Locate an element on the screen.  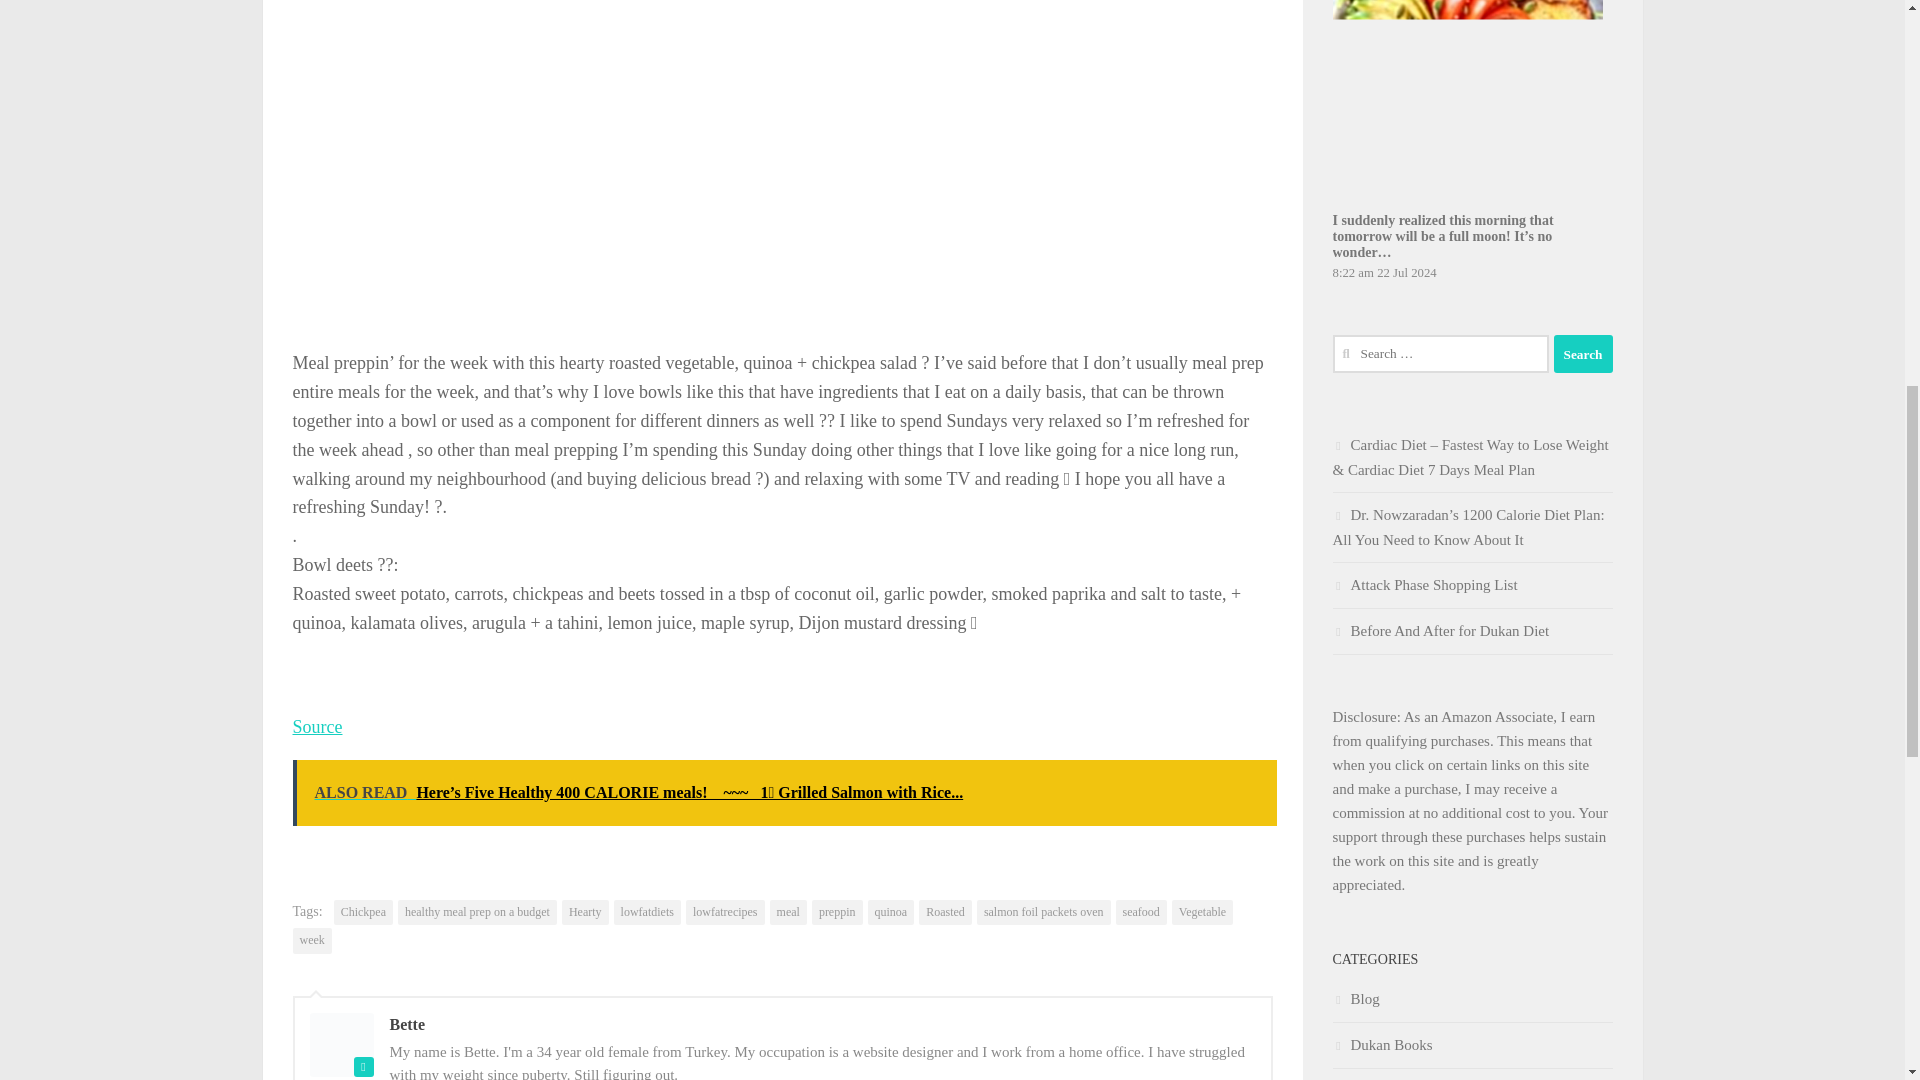
healthy meal prep on a budget is located at coordinates (476, 912).